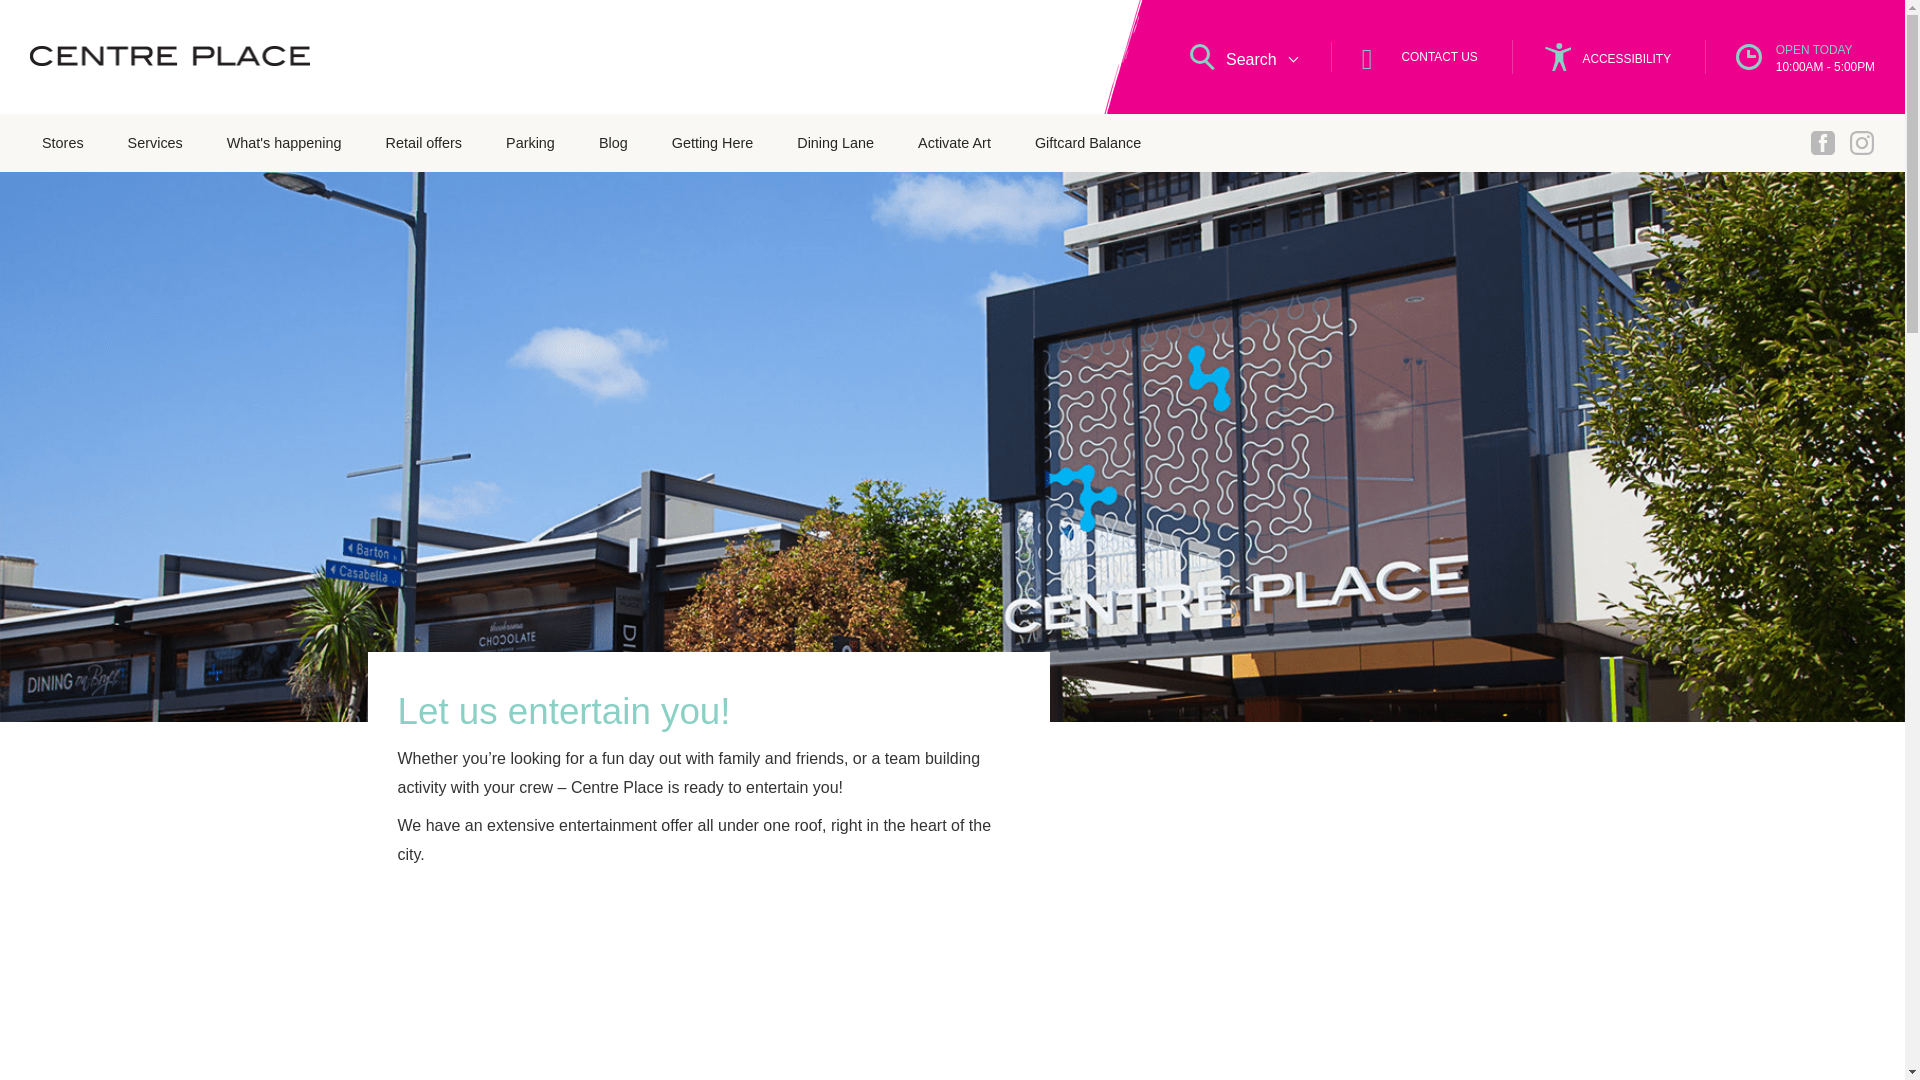  I want to click on CONTACT US, so click(954, 142).